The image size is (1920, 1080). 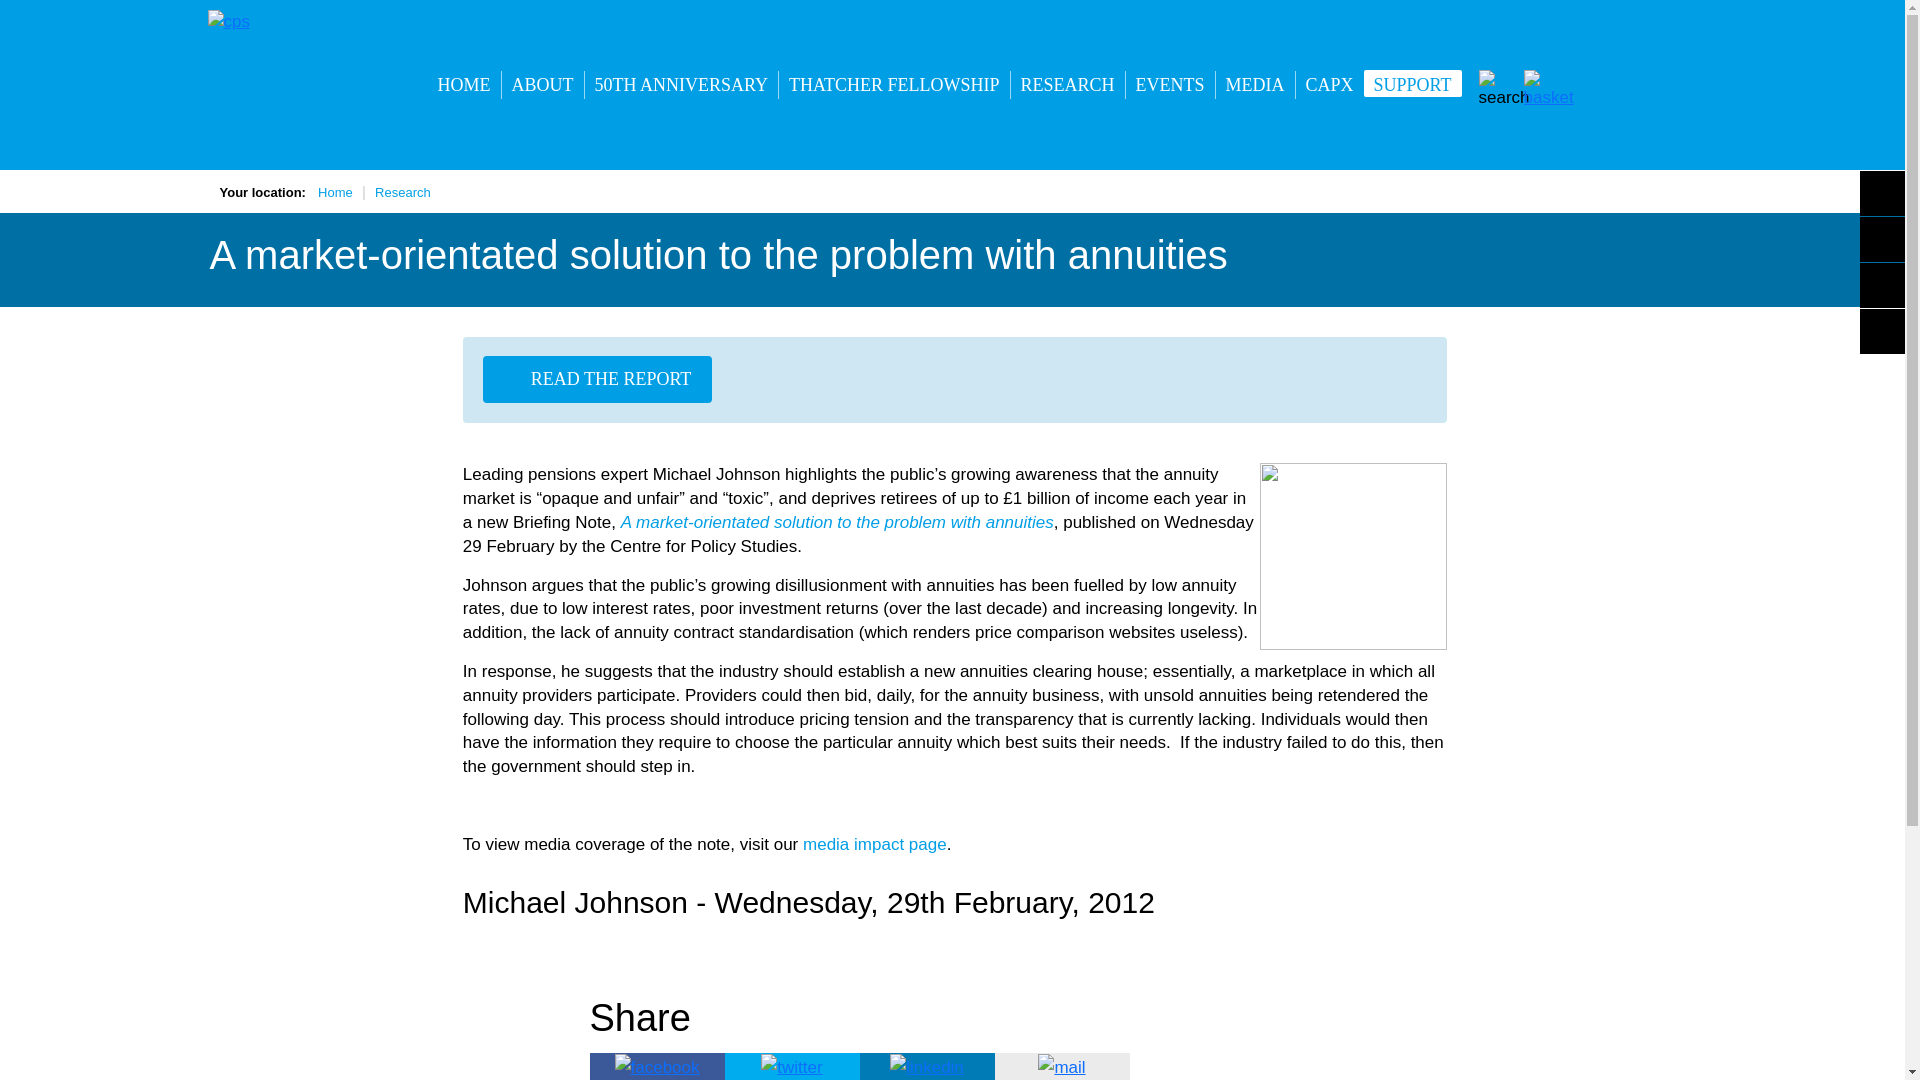 What do you see at coordinates (874, 844) in the screenshot?
I see `media impact page` at bounding box center [874, 844].